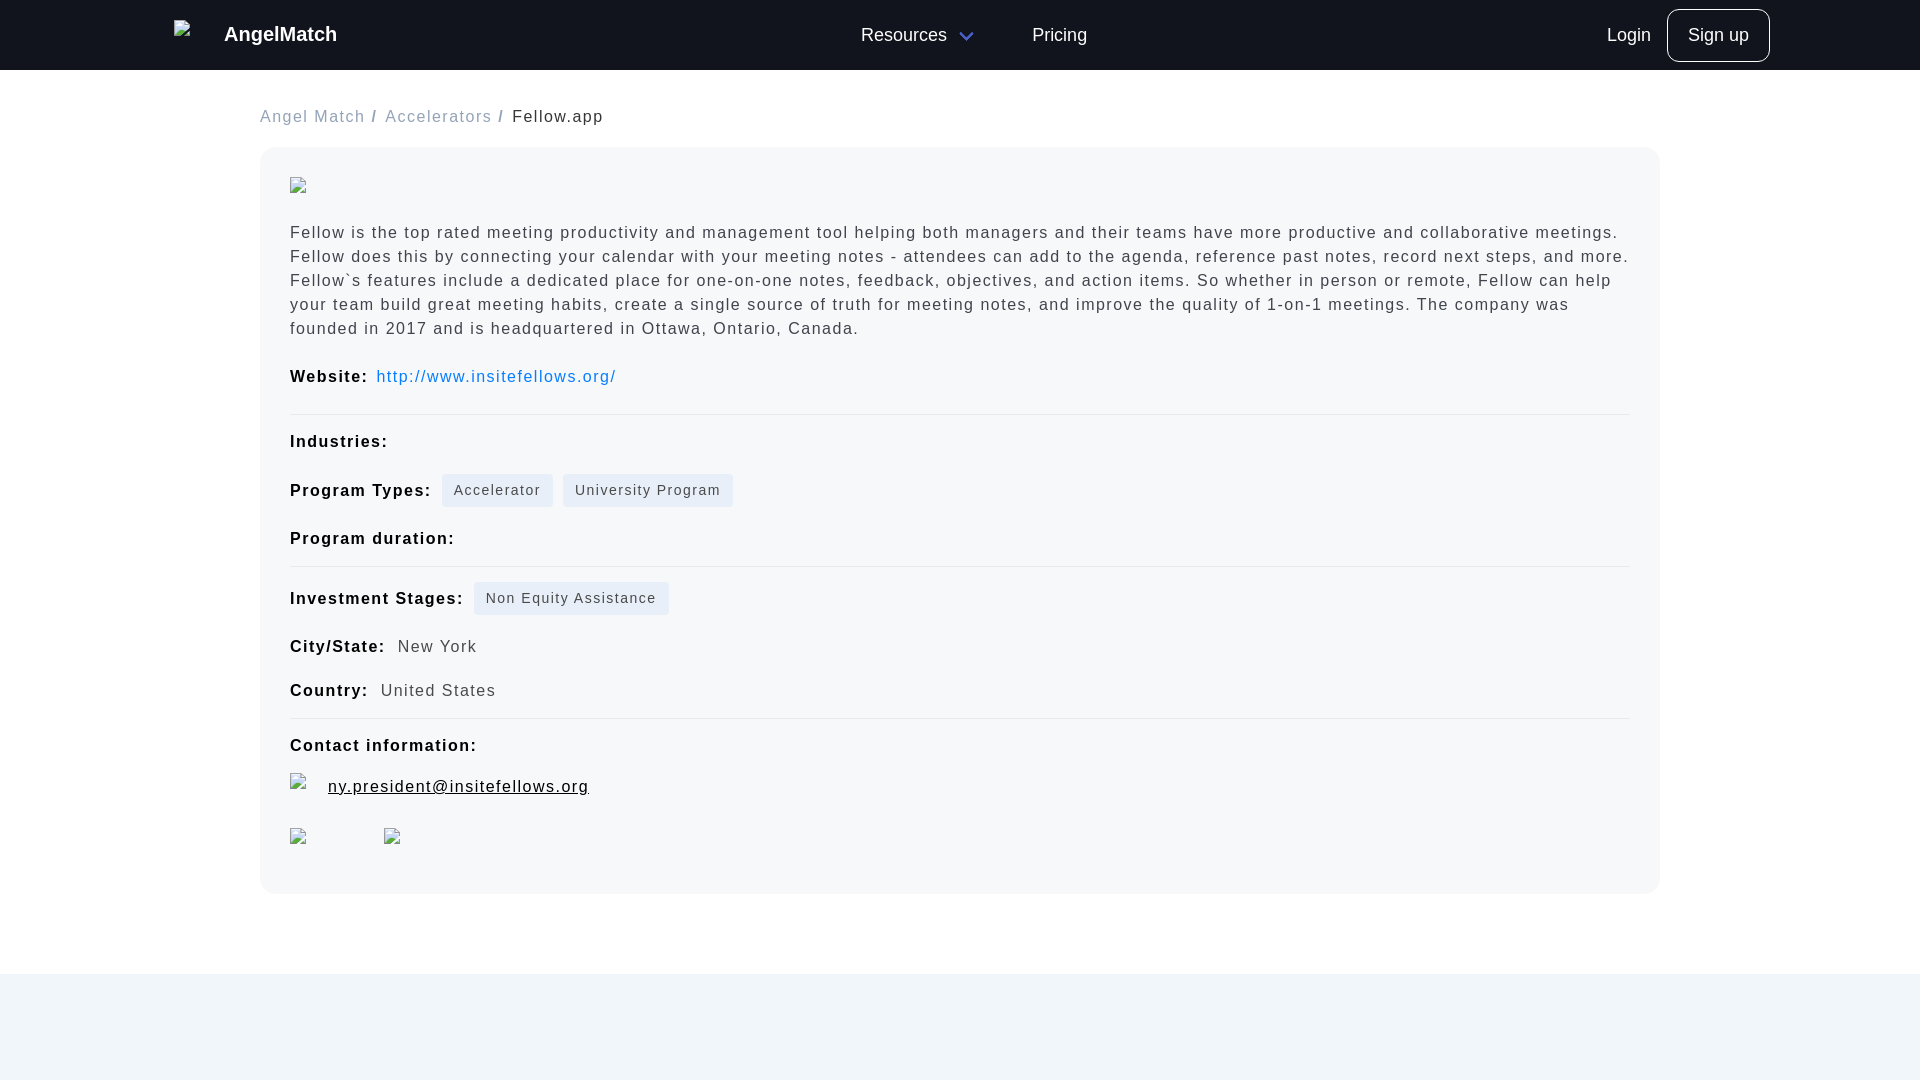 Image resolution: width=1920 pixels, height=1080 pixels. I want to click on Angel Match, so click(314, 116).